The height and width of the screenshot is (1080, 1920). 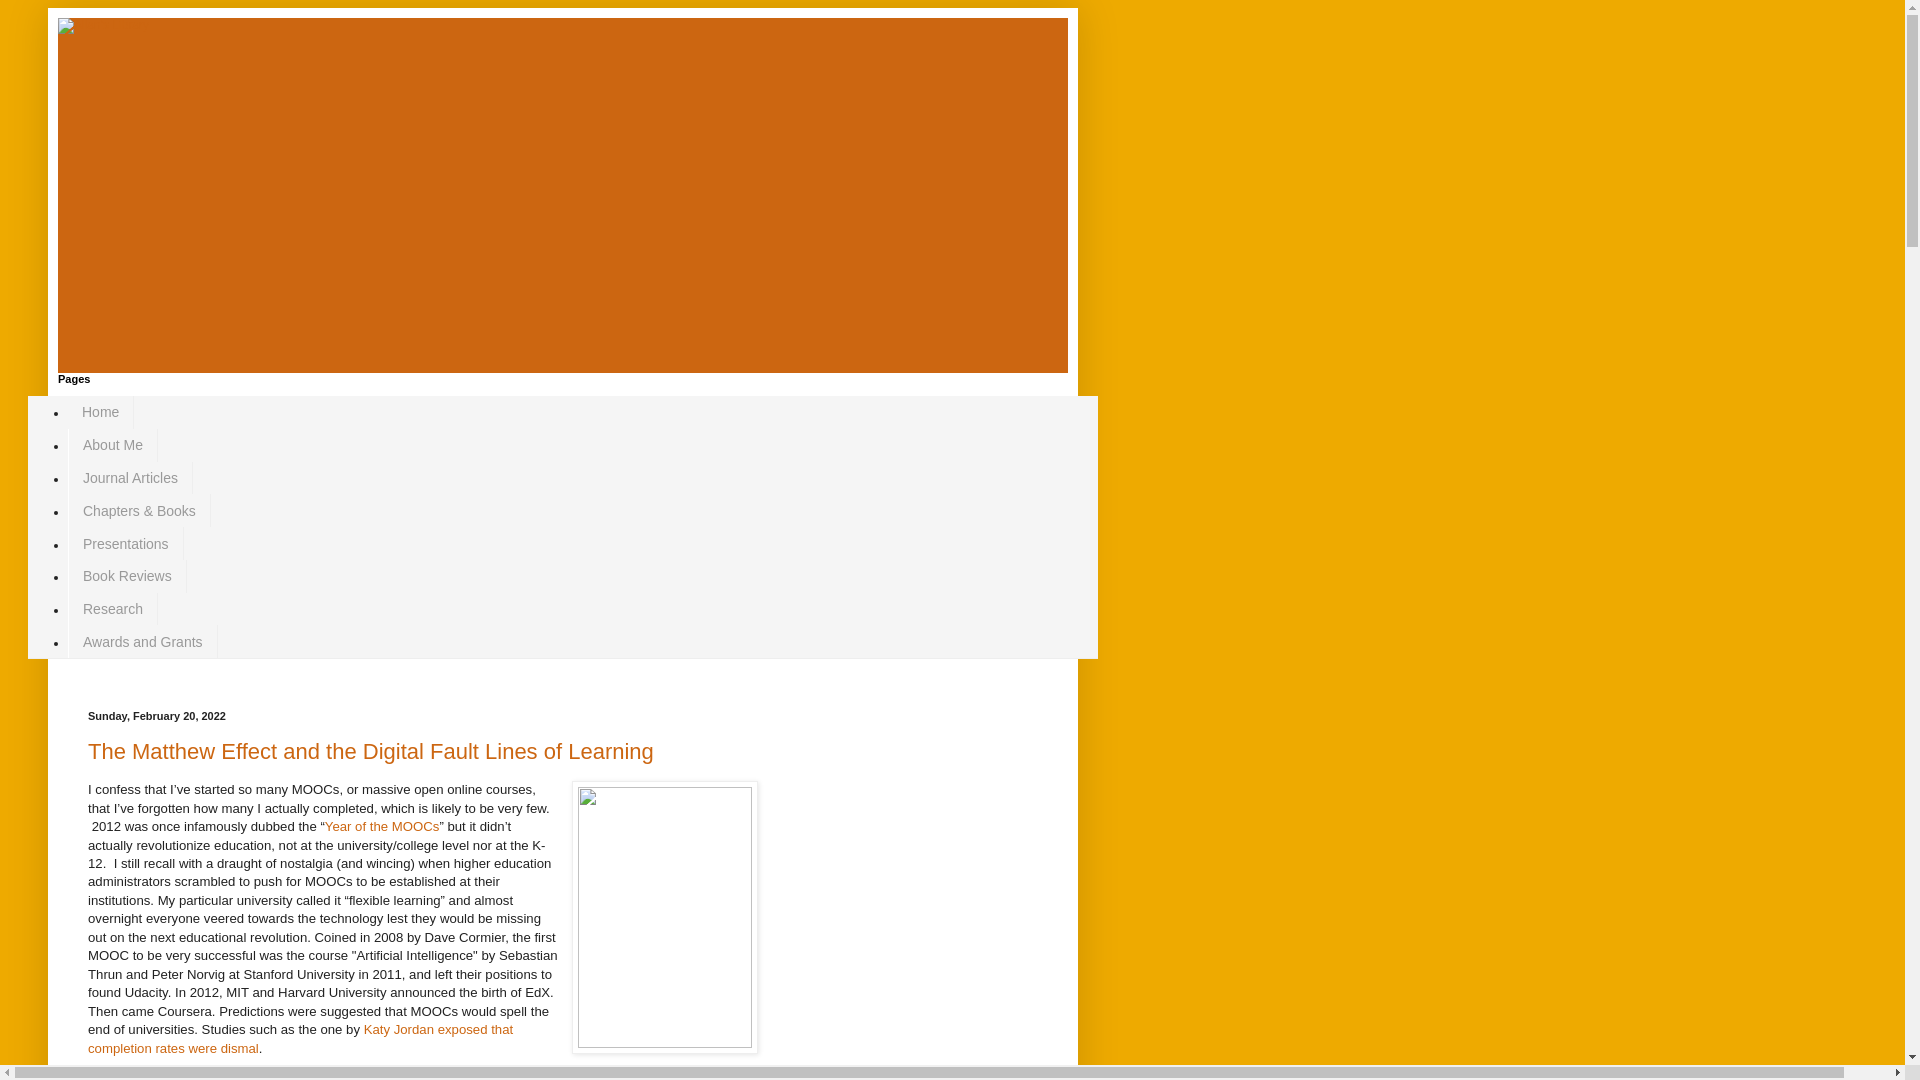 I want to click on Research, so click(x=112, y=609).